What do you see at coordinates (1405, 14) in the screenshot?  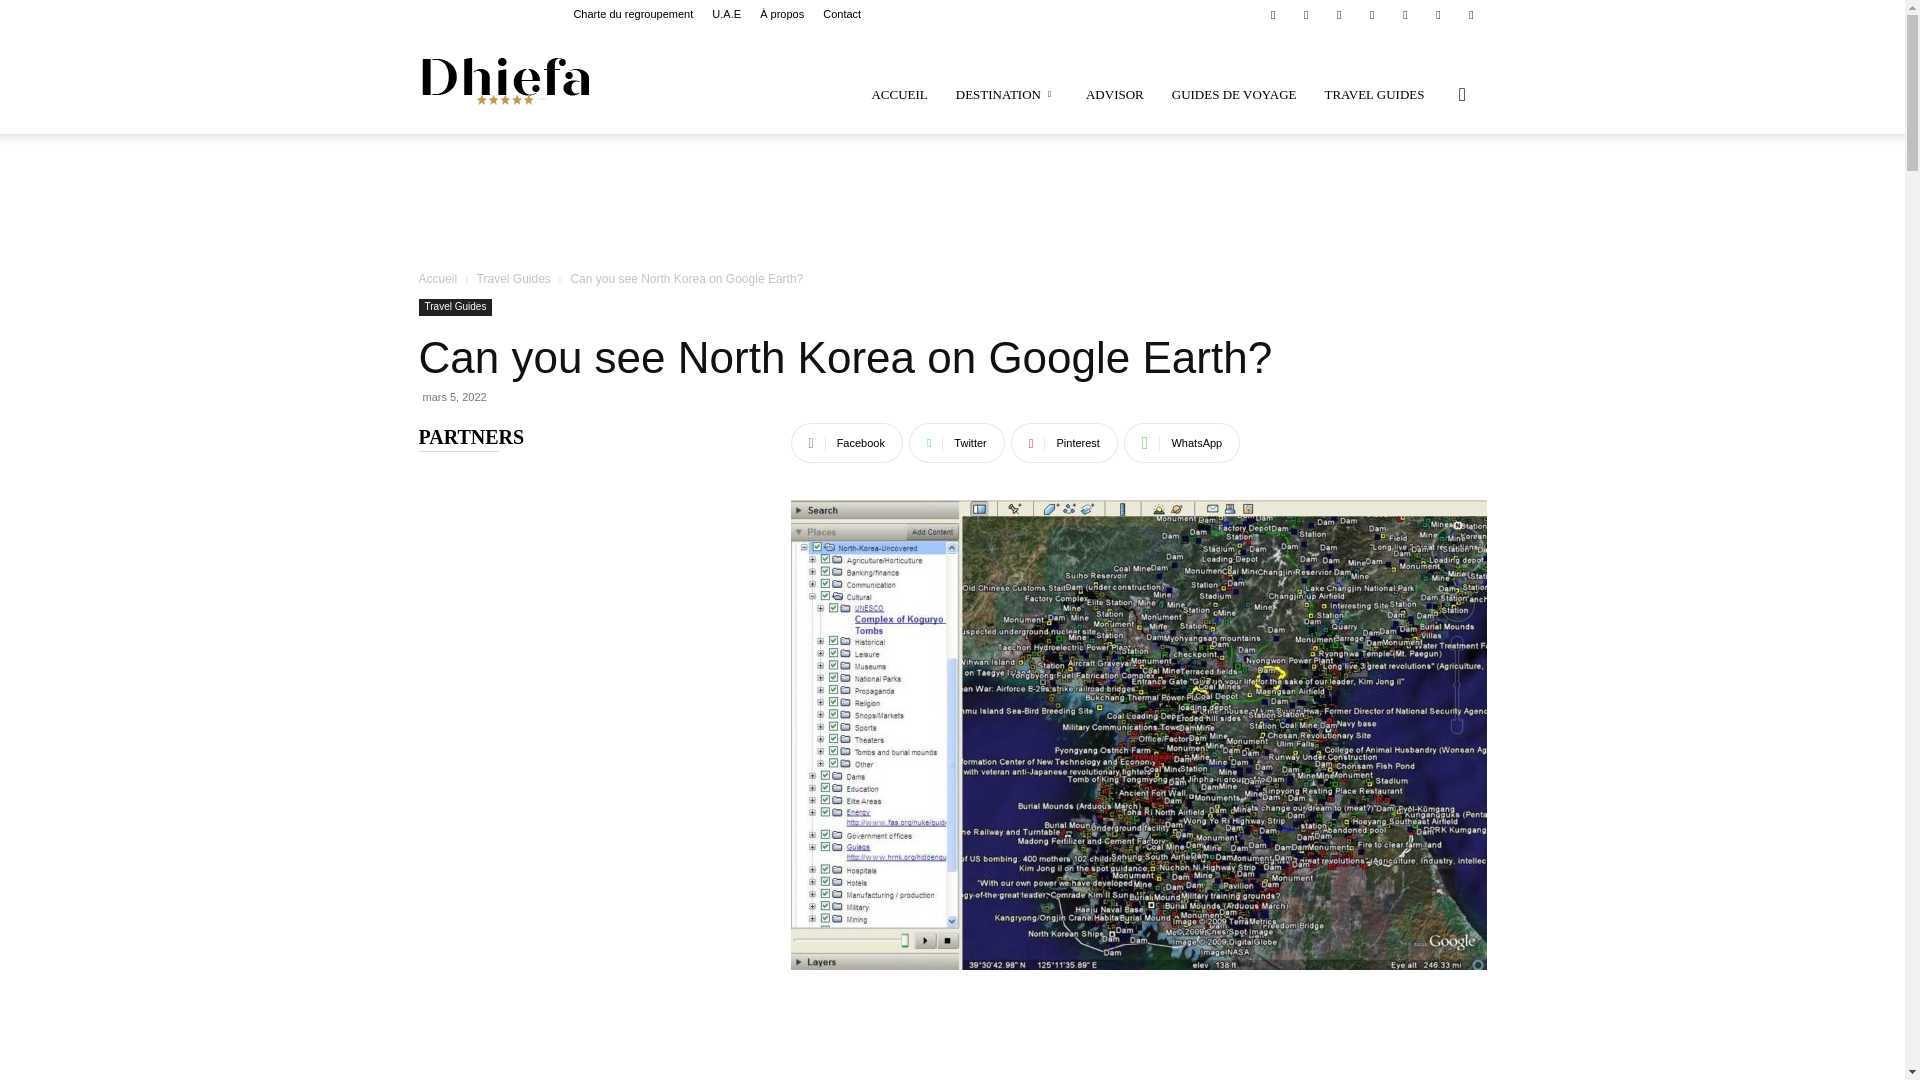 I see `Tumblr` at bounding box center [1405, 14].